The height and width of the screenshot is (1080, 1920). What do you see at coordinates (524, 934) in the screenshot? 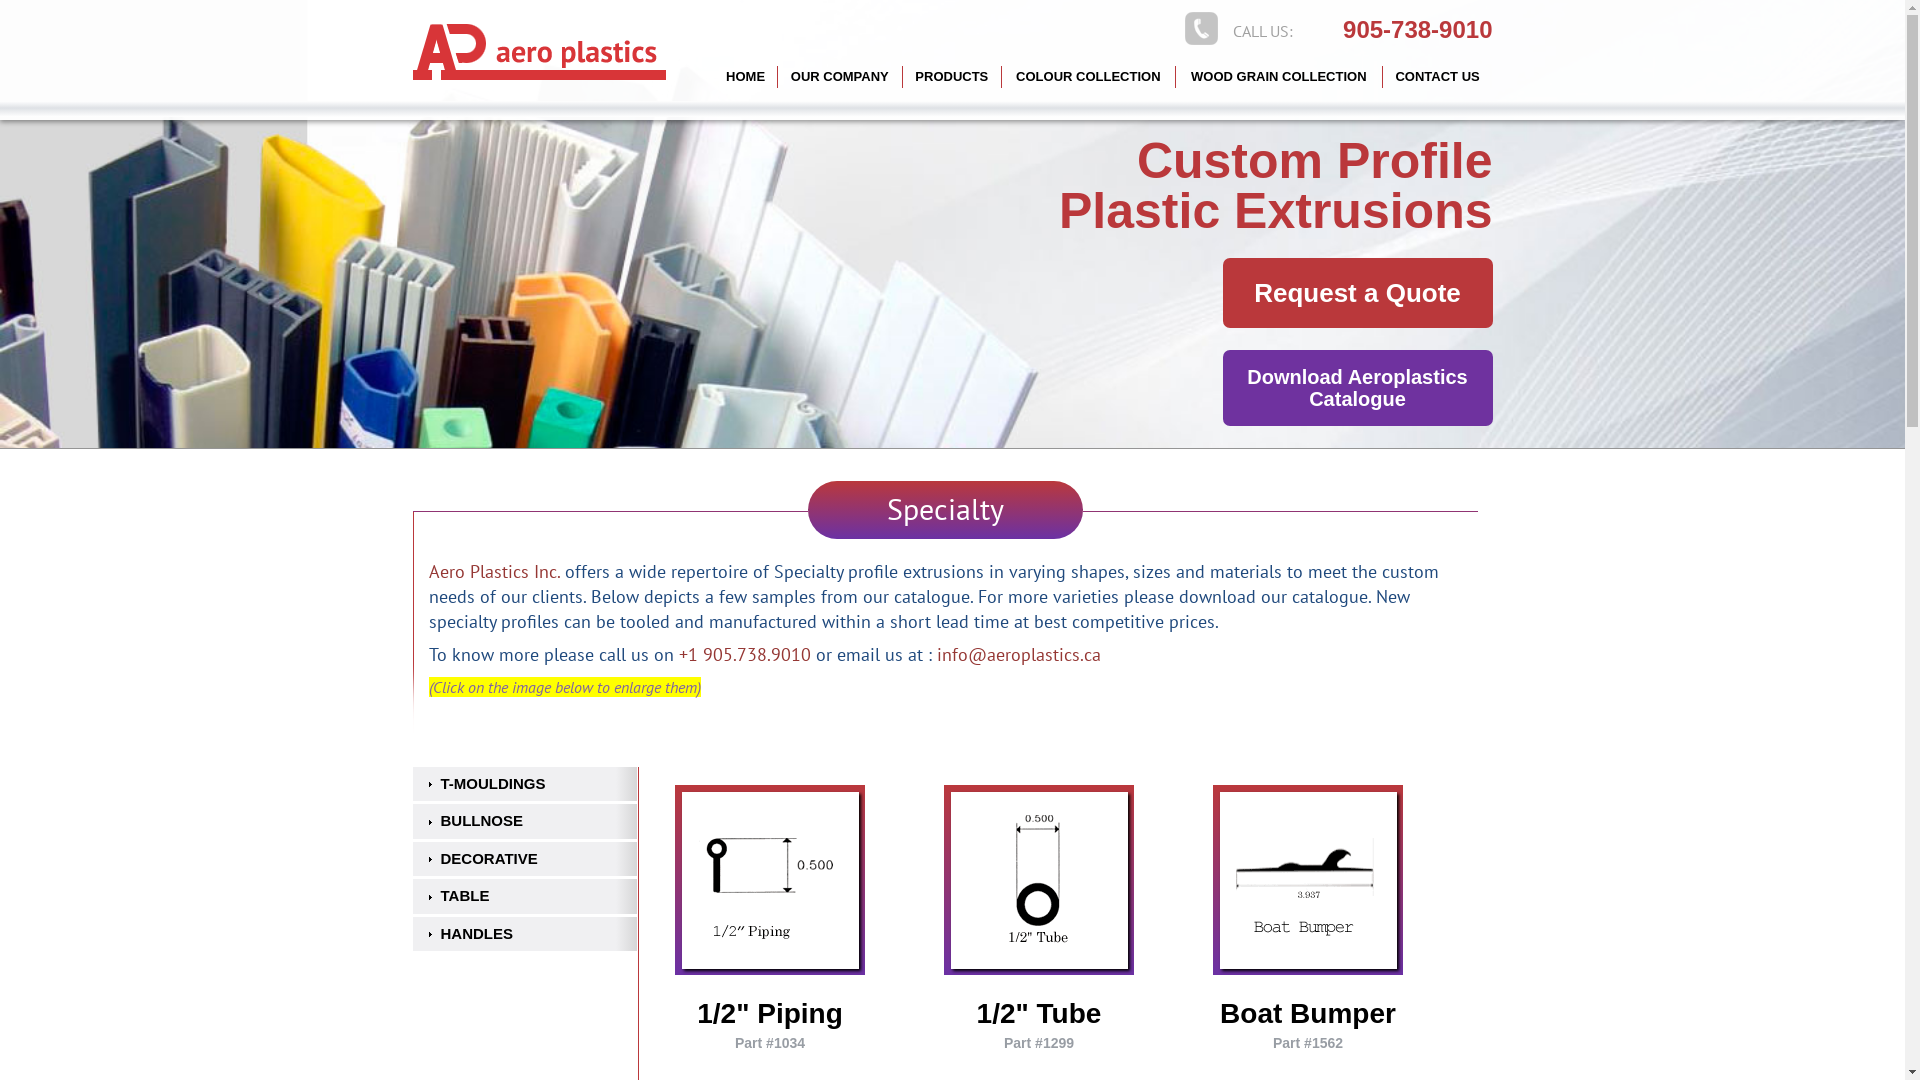
I see `HANDLES` at bounding box center [524, 934].